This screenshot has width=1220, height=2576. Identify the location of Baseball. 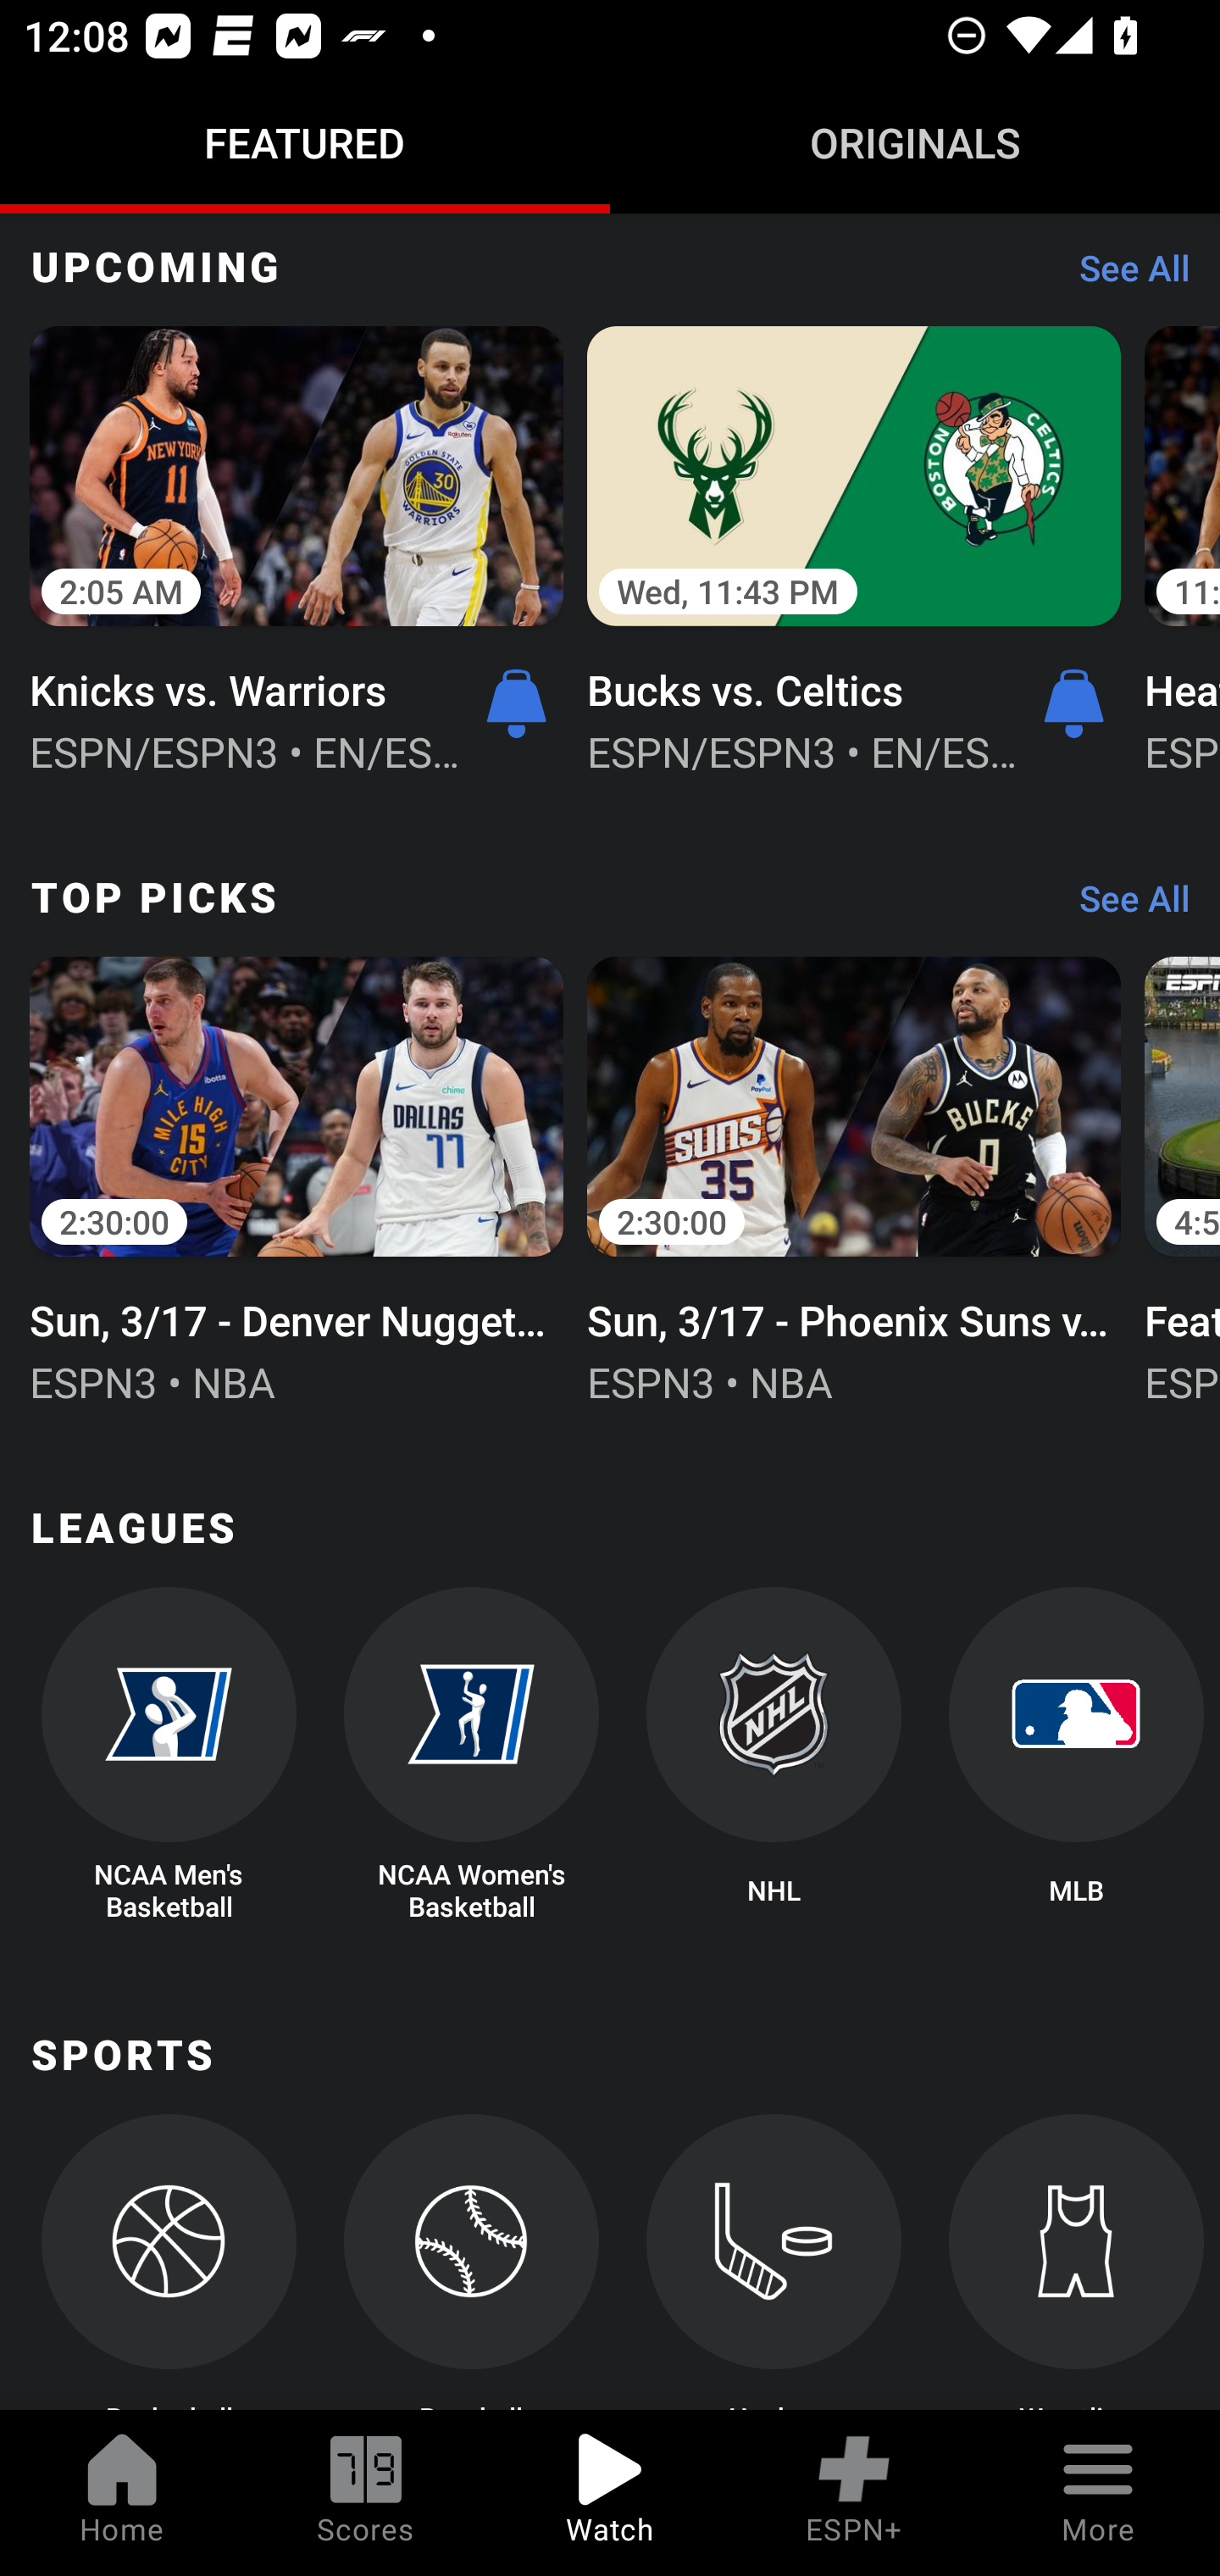
(471, 2262).